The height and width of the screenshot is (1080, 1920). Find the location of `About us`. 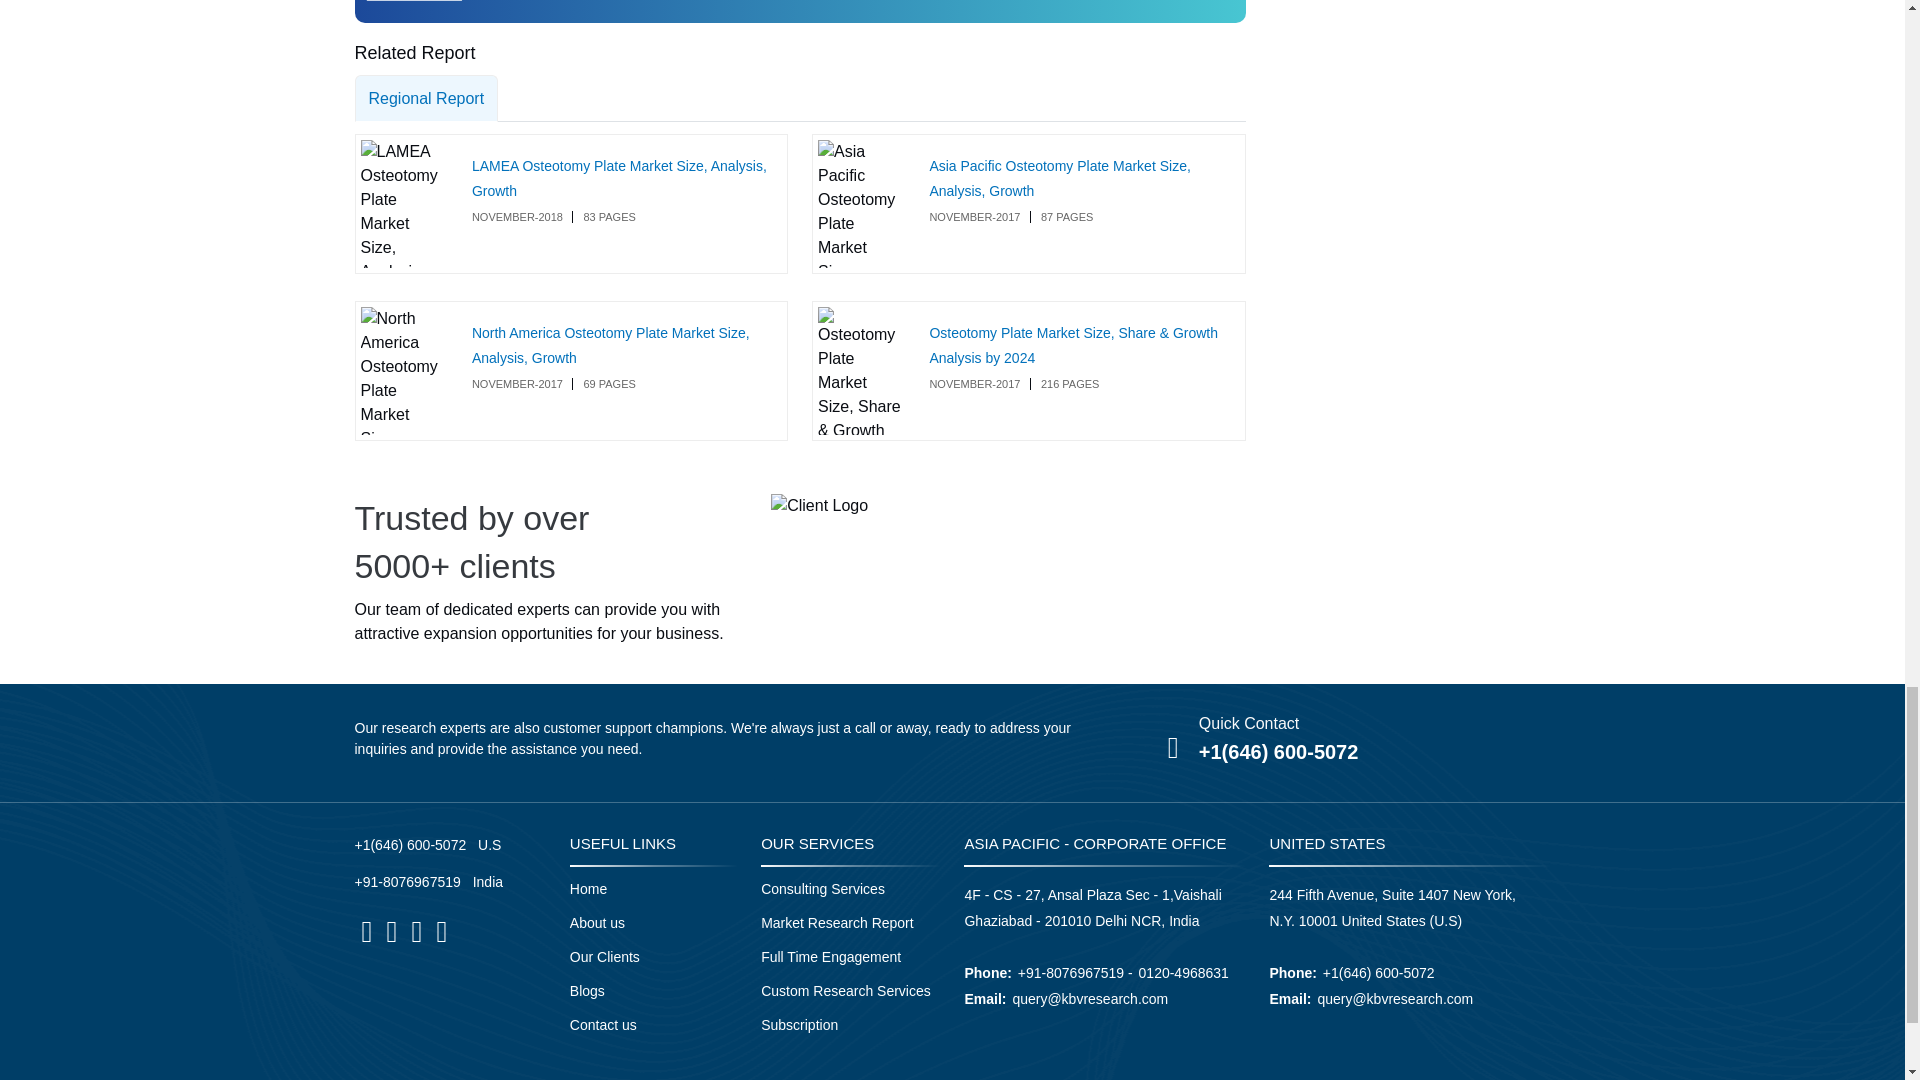

About us is located at coordinates (598, 922).